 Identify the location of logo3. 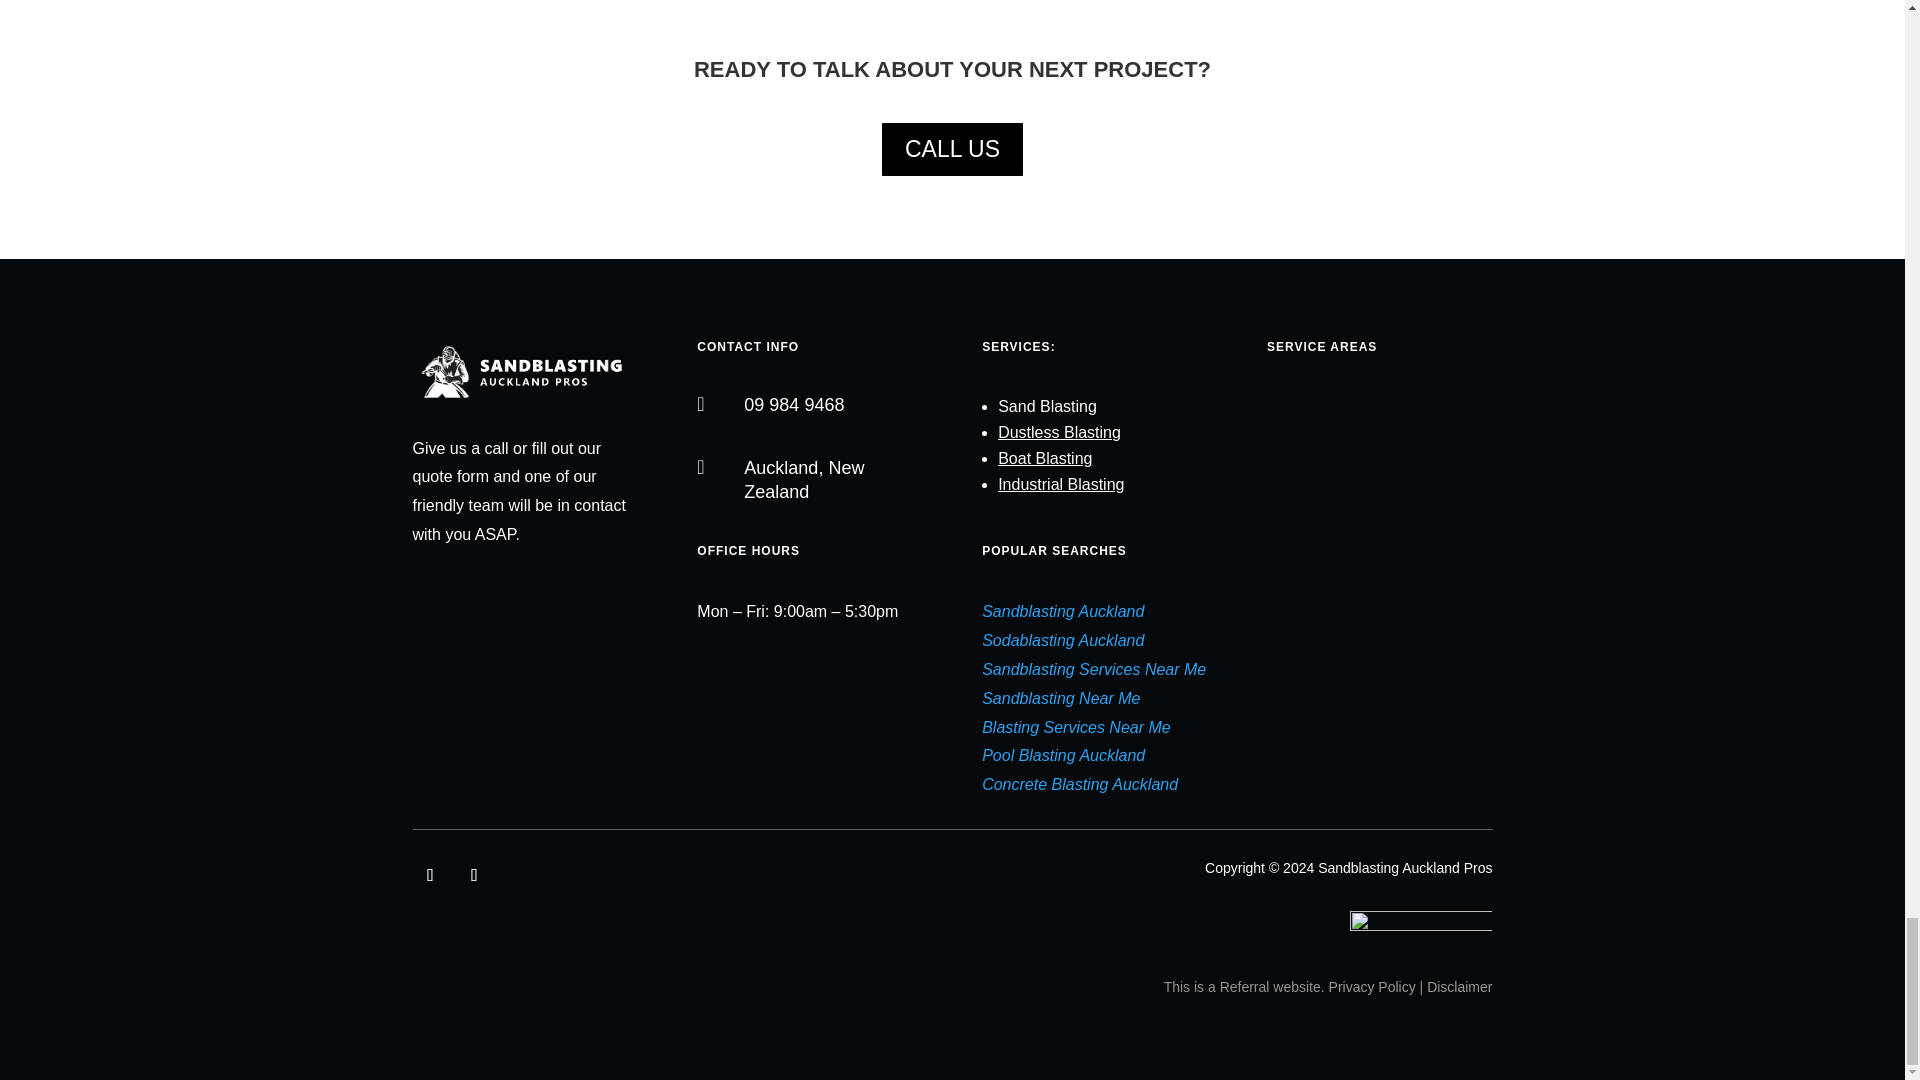
(1421, 928).